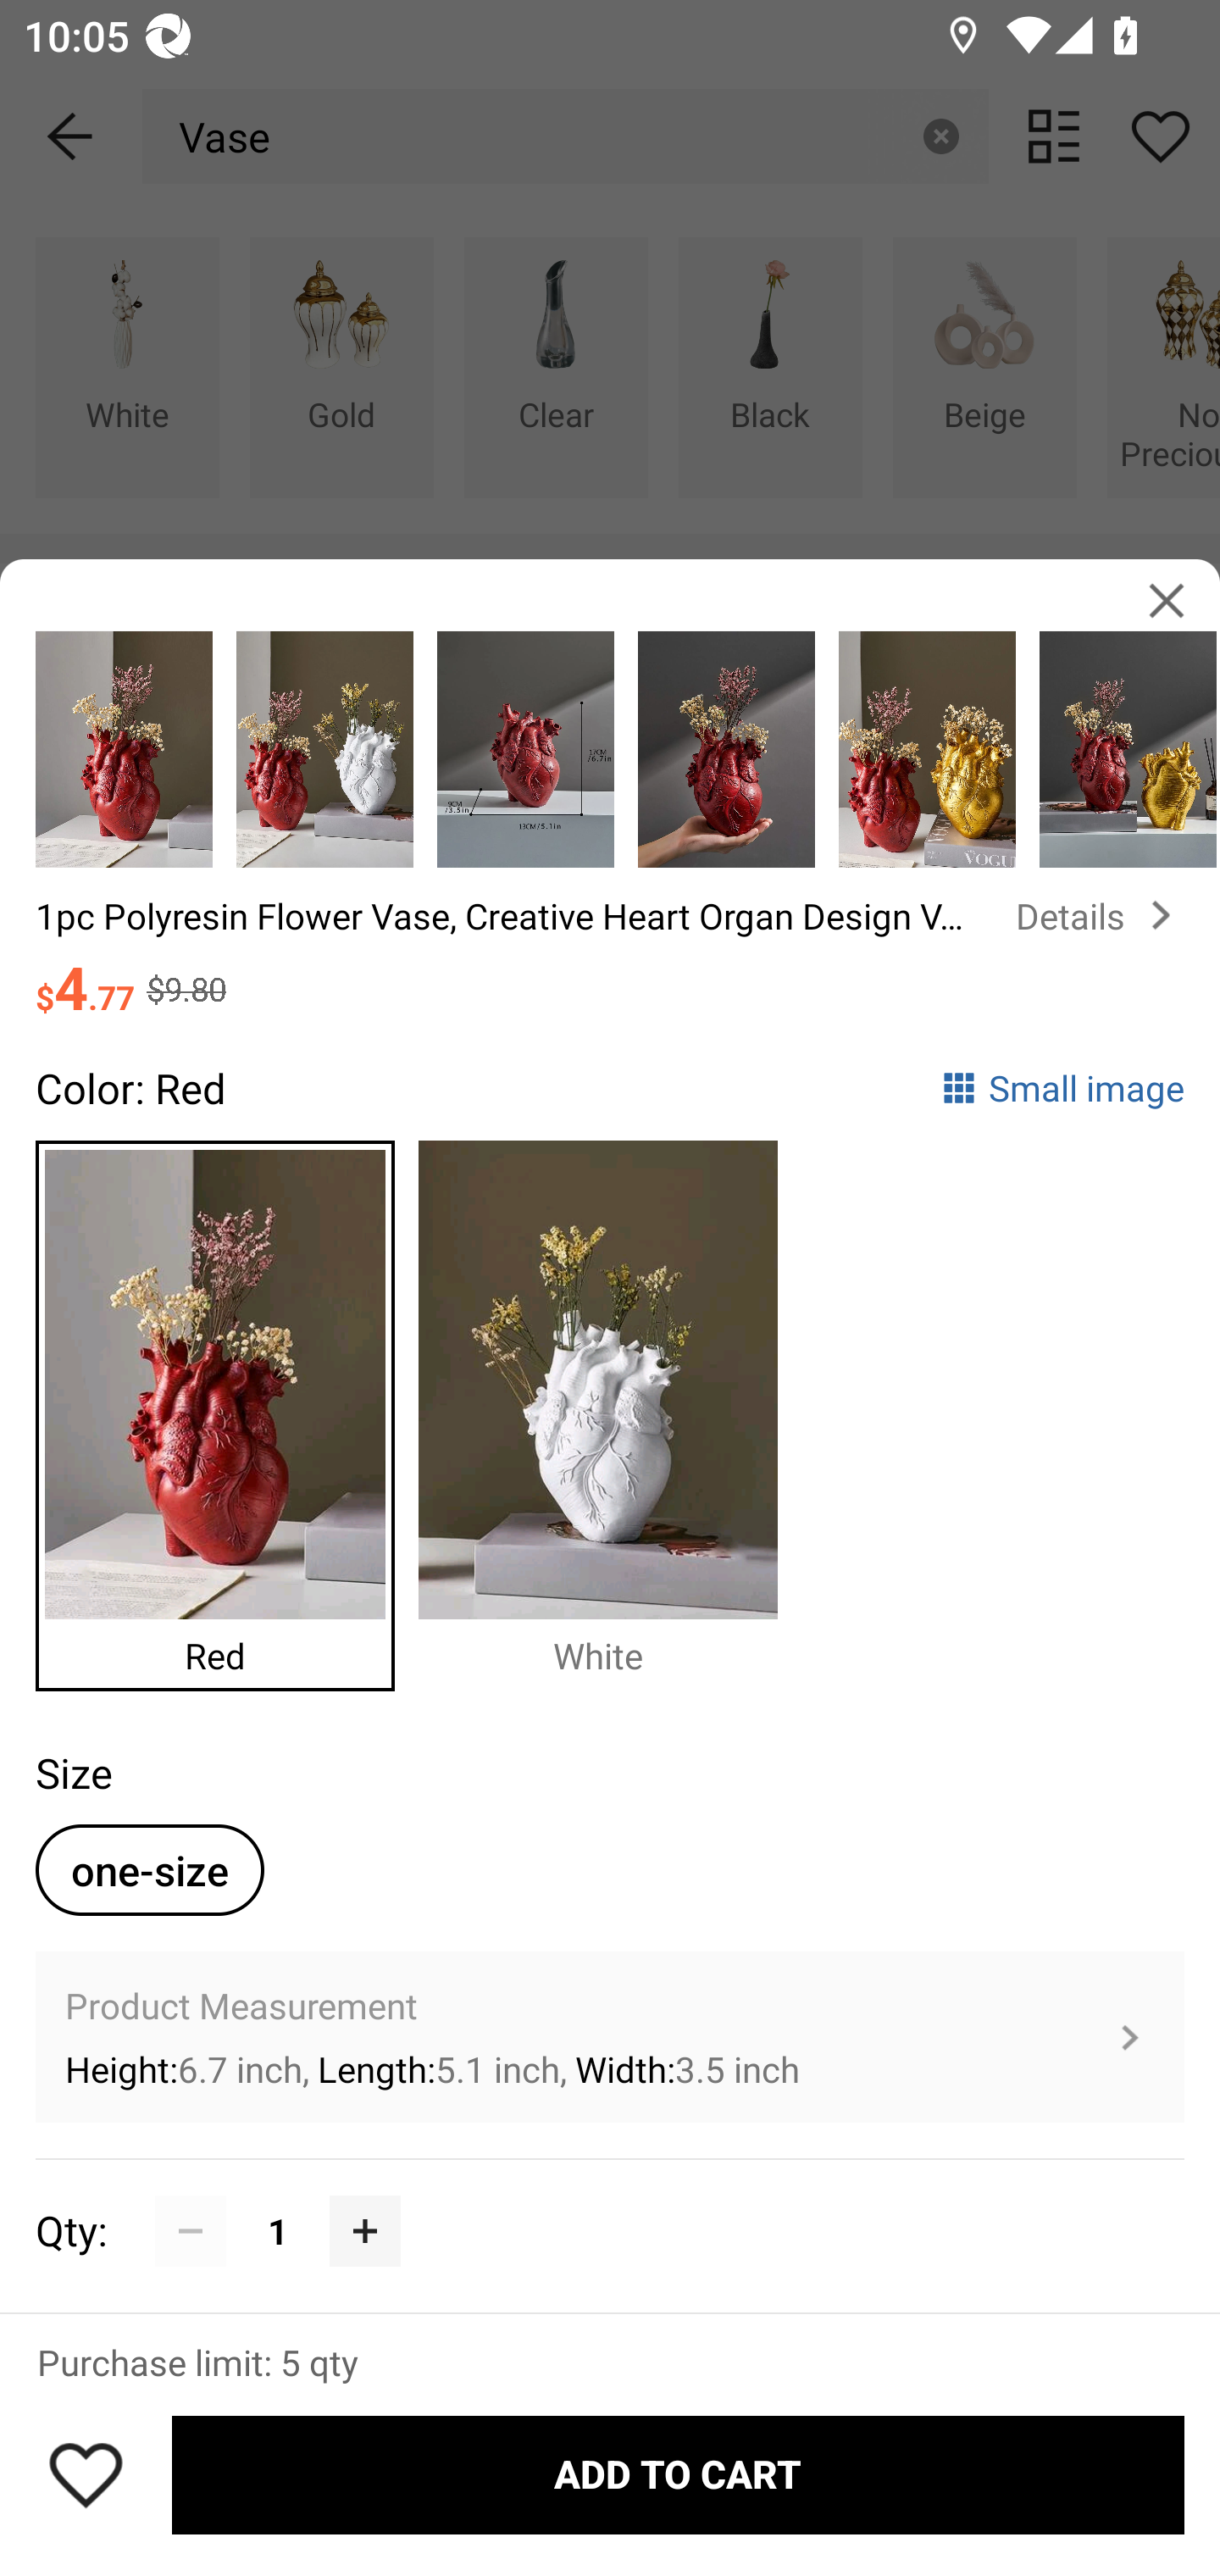  I want to click on ADD TO CART, so click(678, 2475).